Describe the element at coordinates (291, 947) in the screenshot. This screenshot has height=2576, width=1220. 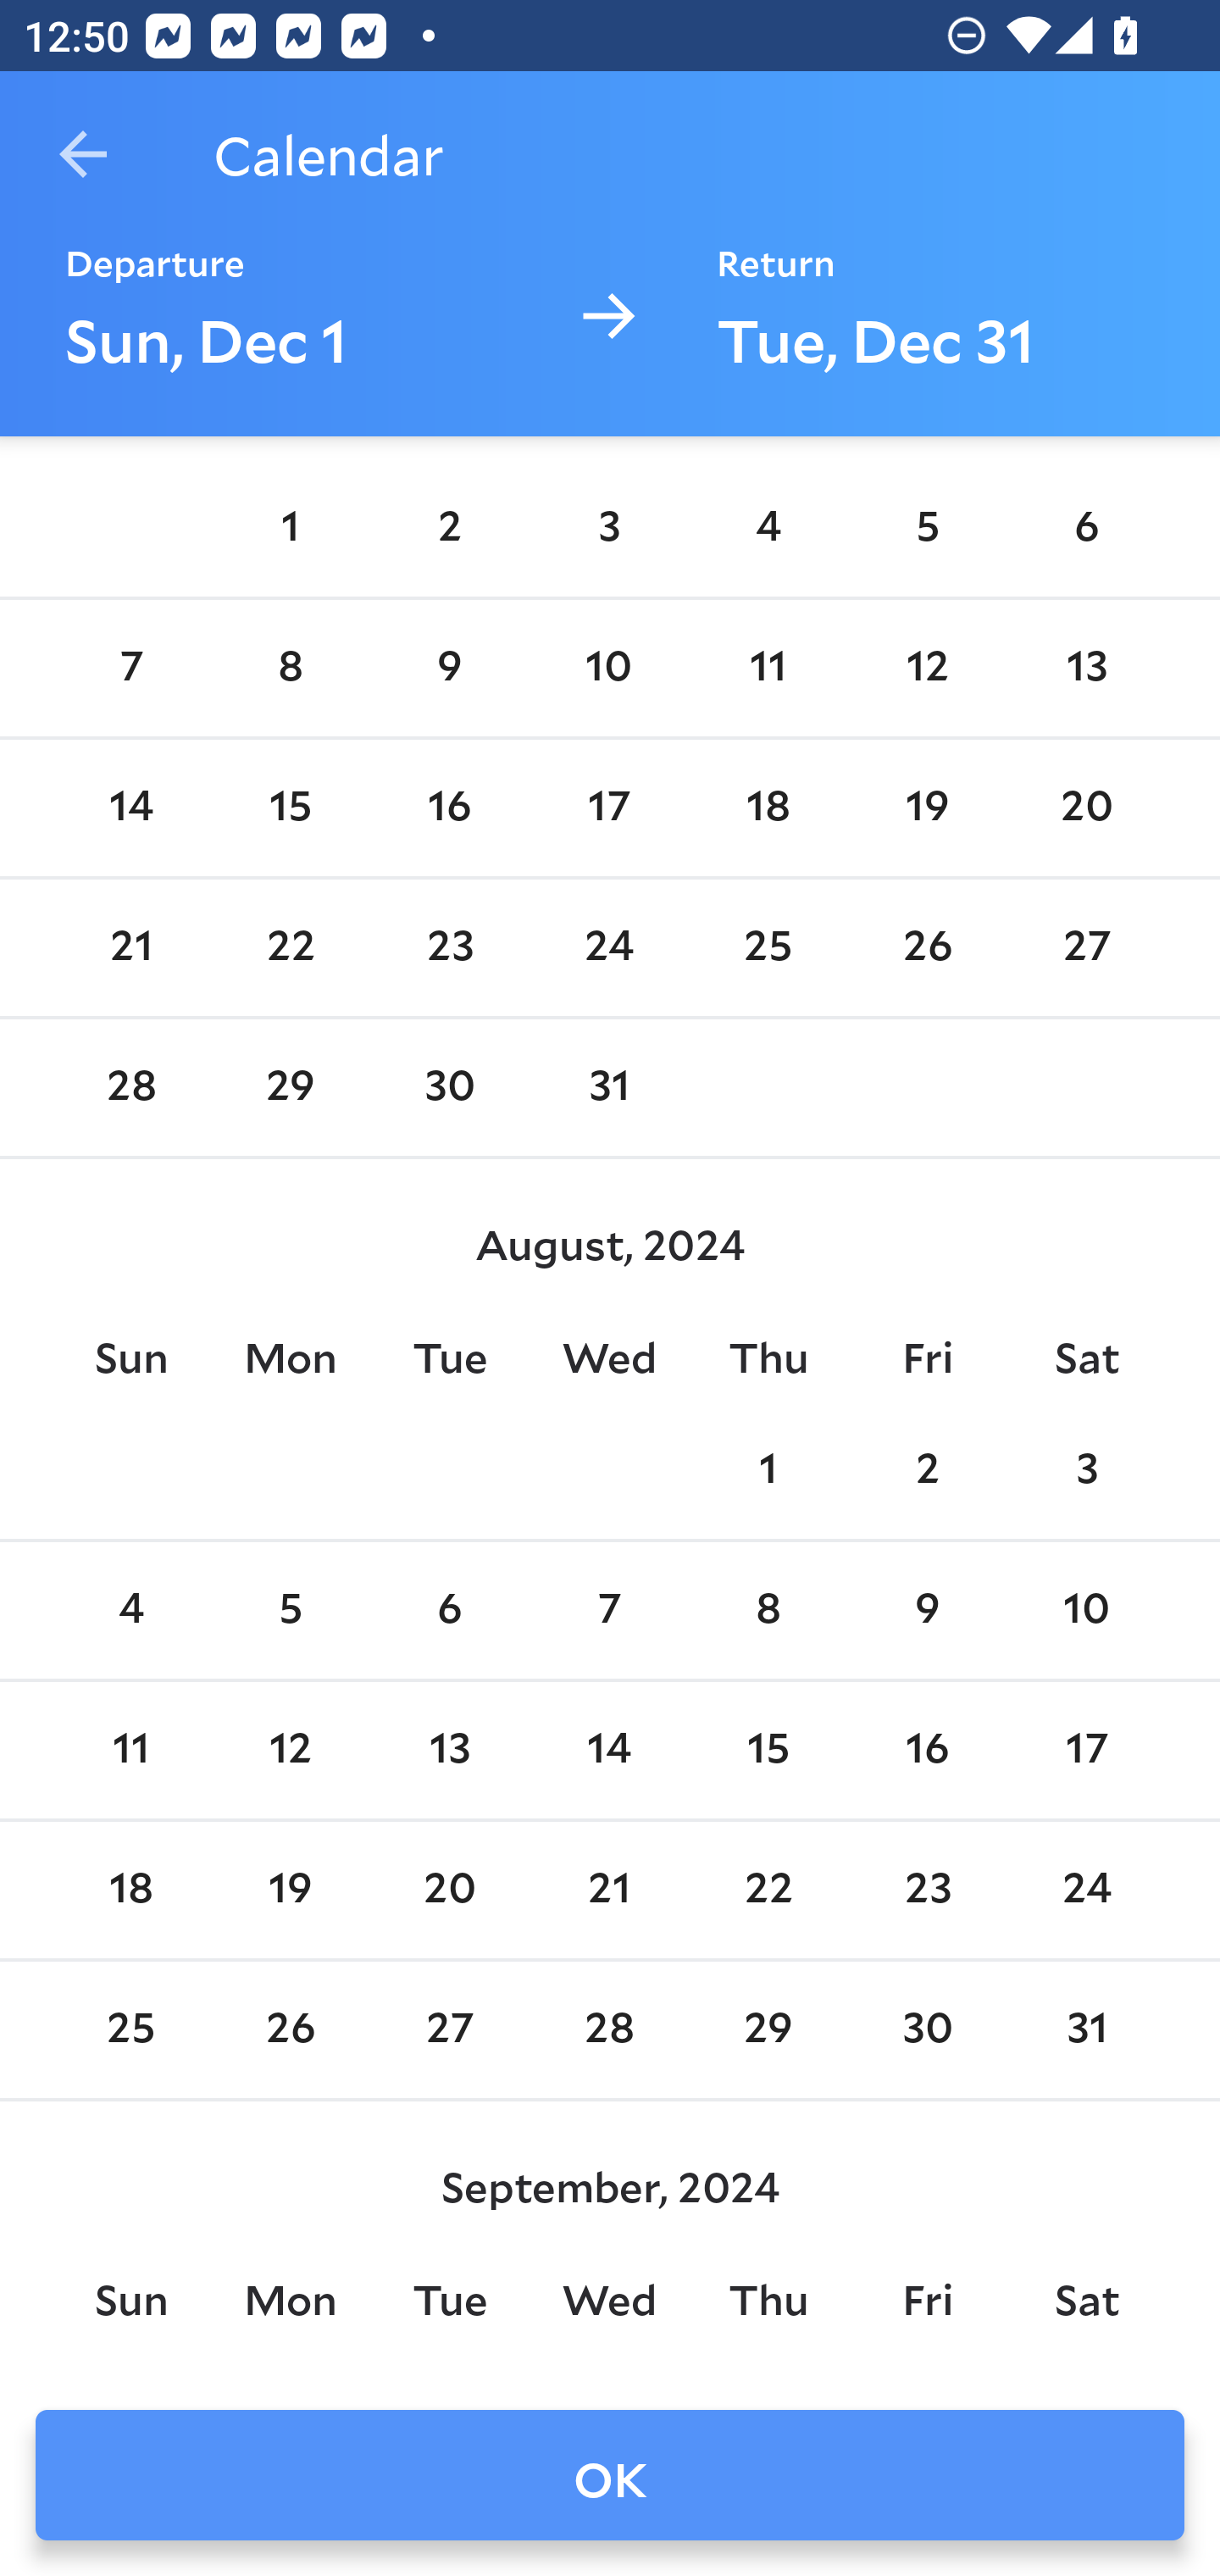
I see `22` at that location.